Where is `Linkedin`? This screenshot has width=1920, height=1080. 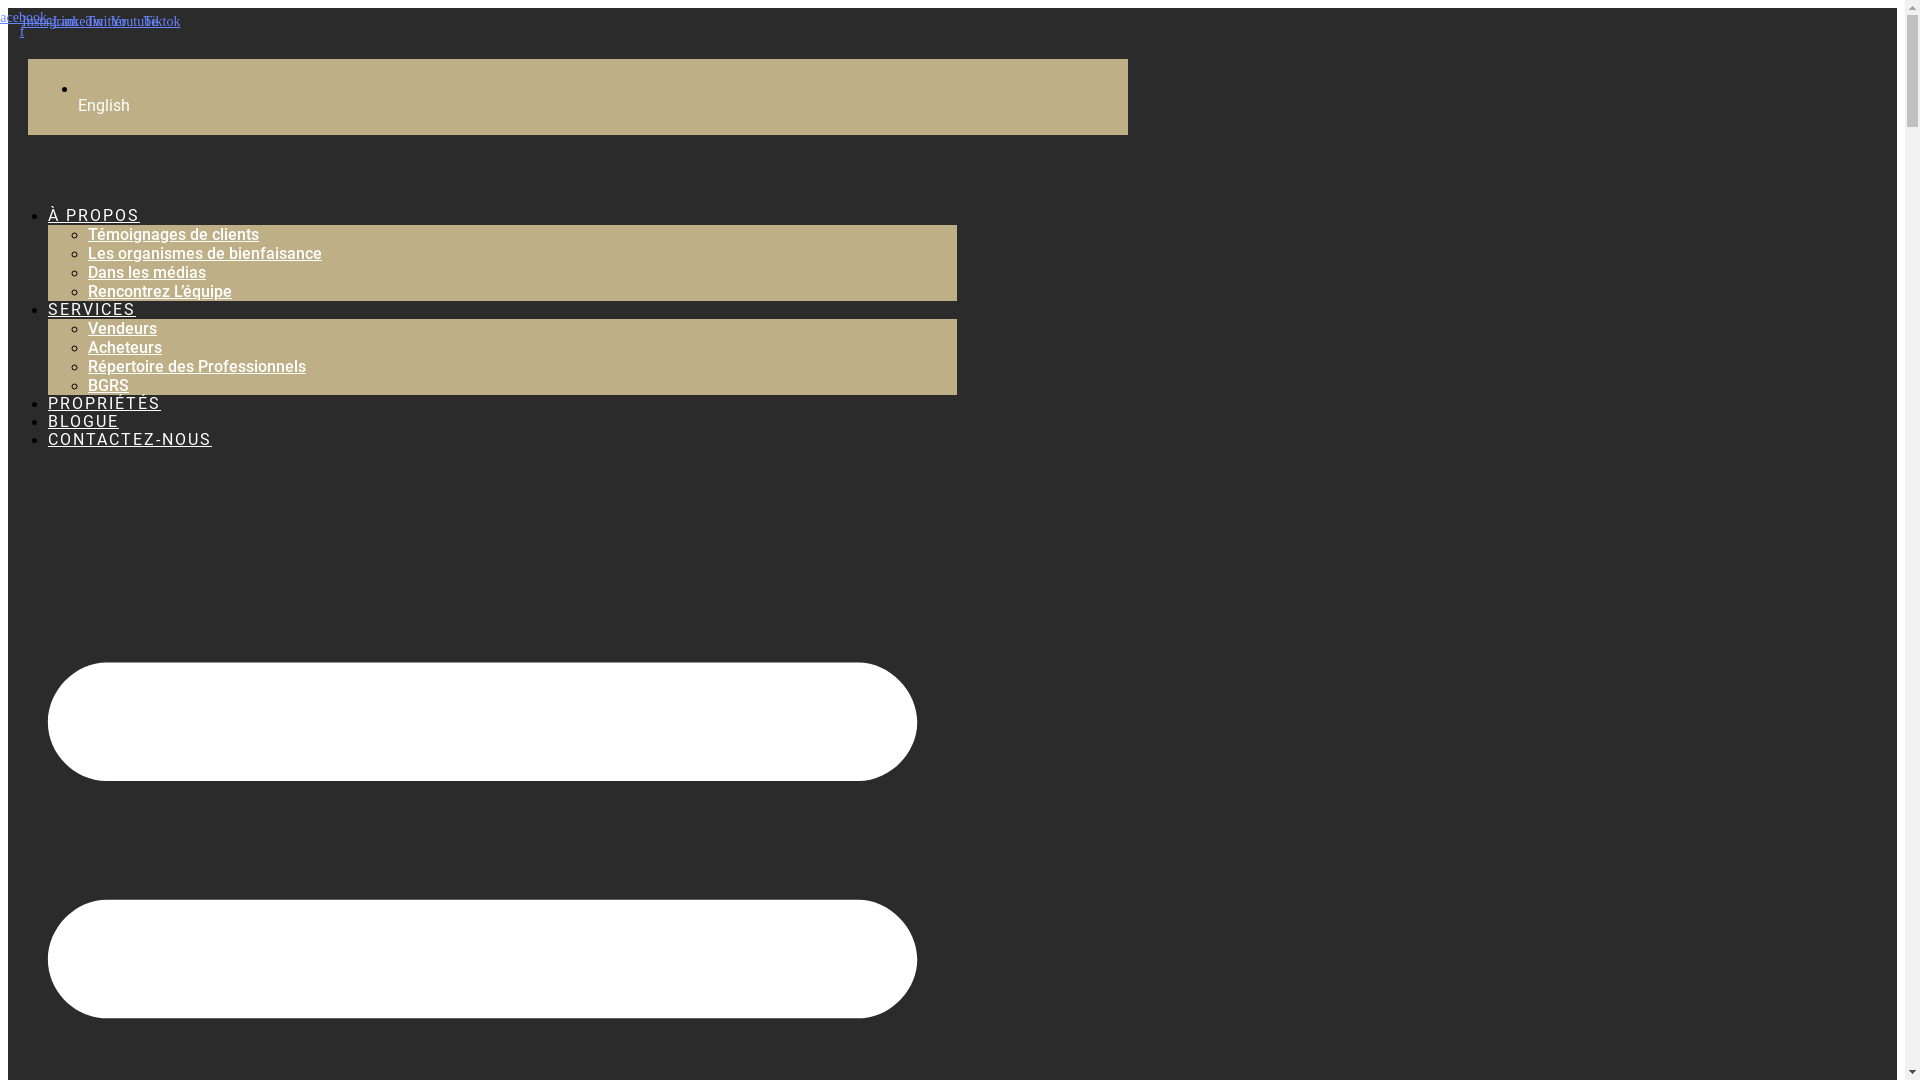
Linkedin is located at coordinates (78, 22).